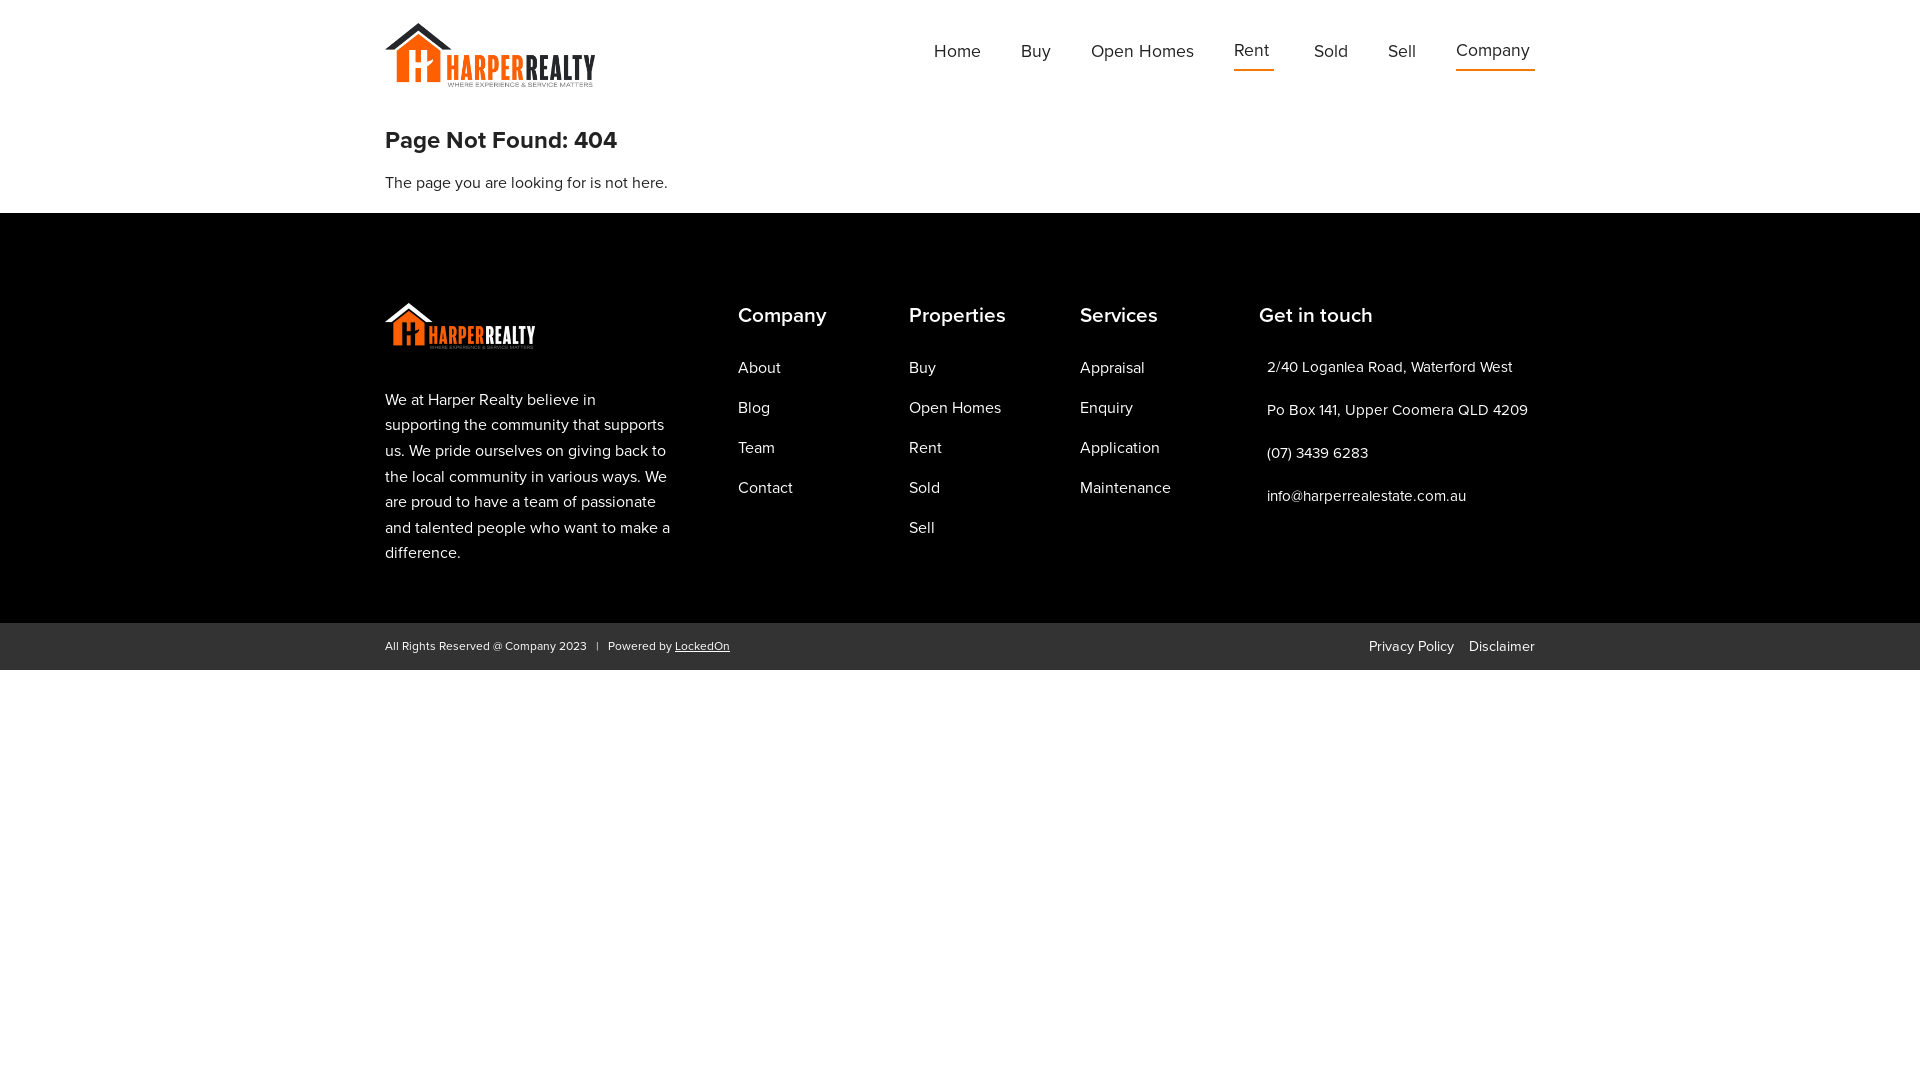 This screenshot has height=1080, width=1920. Describe the element at coordinates (1502, 646) in the screenshot. I see `Disclaimer` at that location.